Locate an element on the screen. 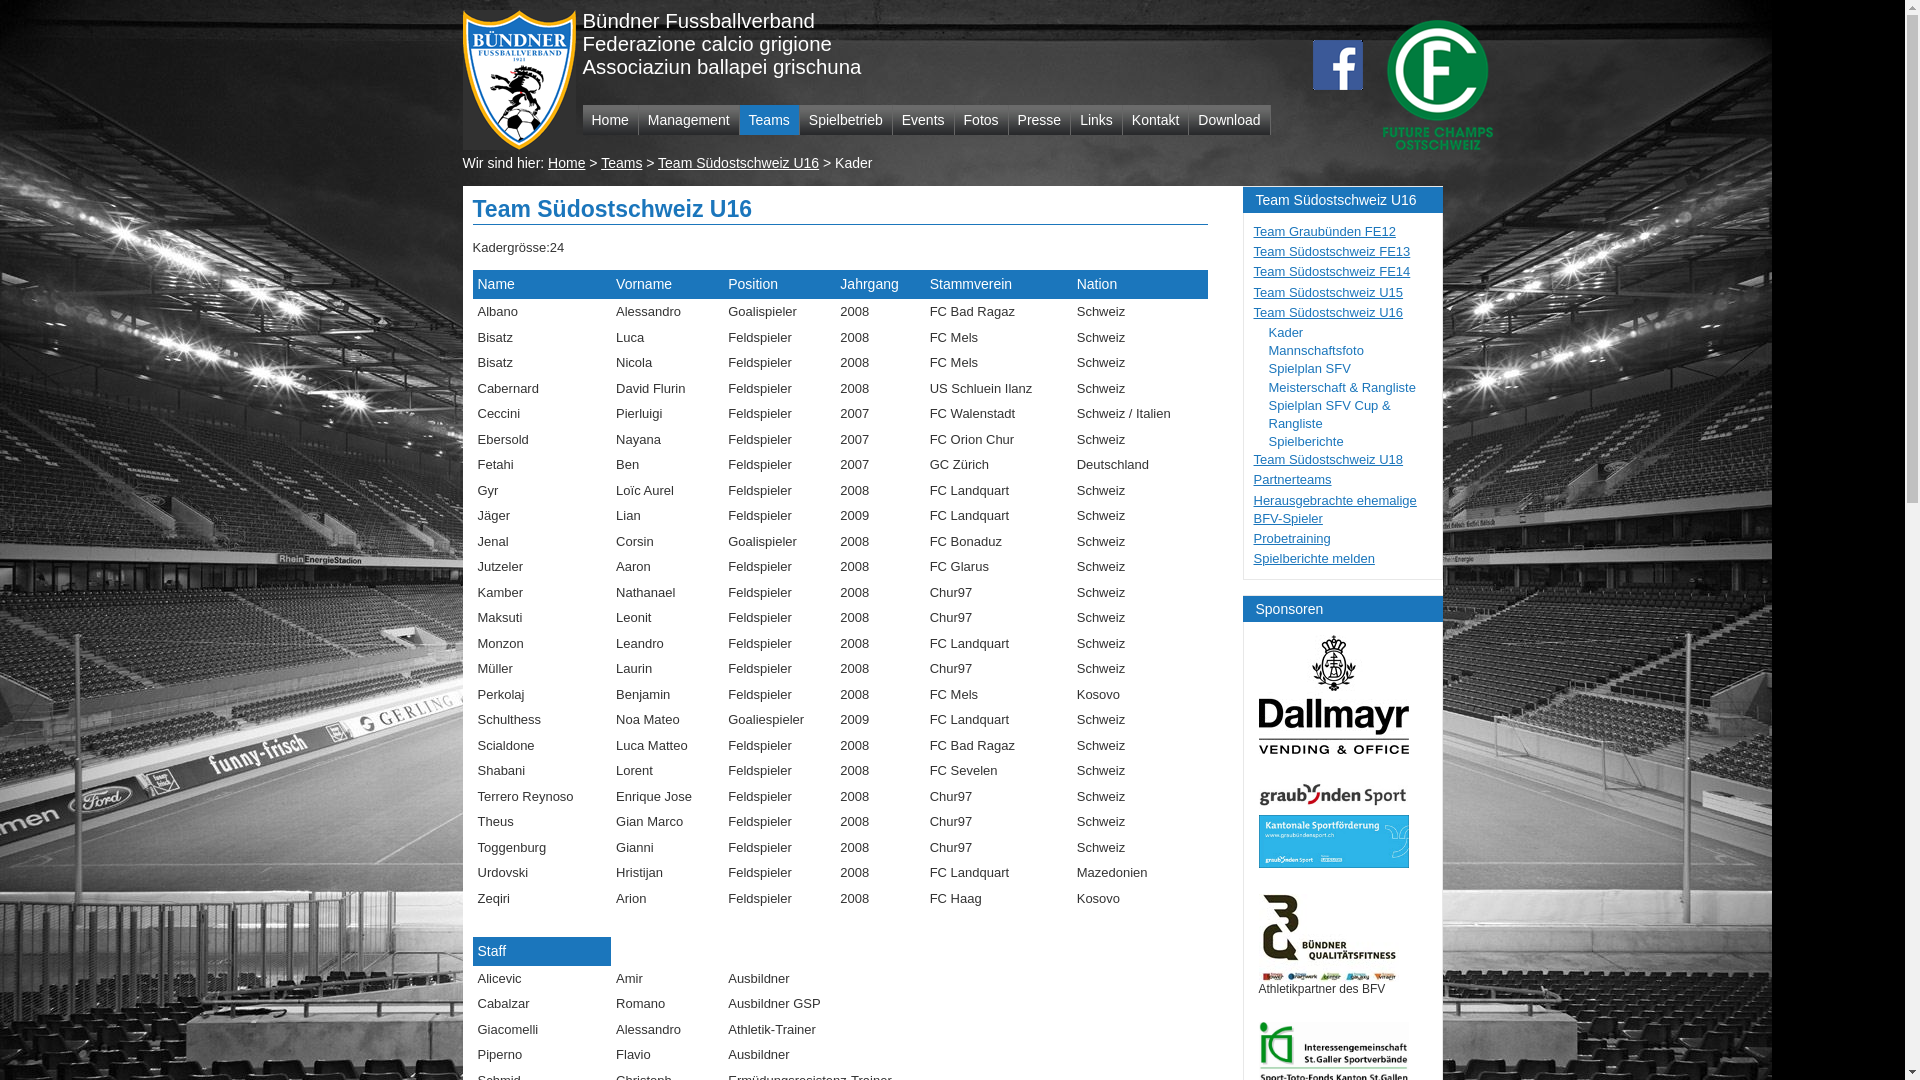 Image resolution: width=1920 pixels, height=1080 pixels. Partnerteams is located at coordinates (1293, 480).